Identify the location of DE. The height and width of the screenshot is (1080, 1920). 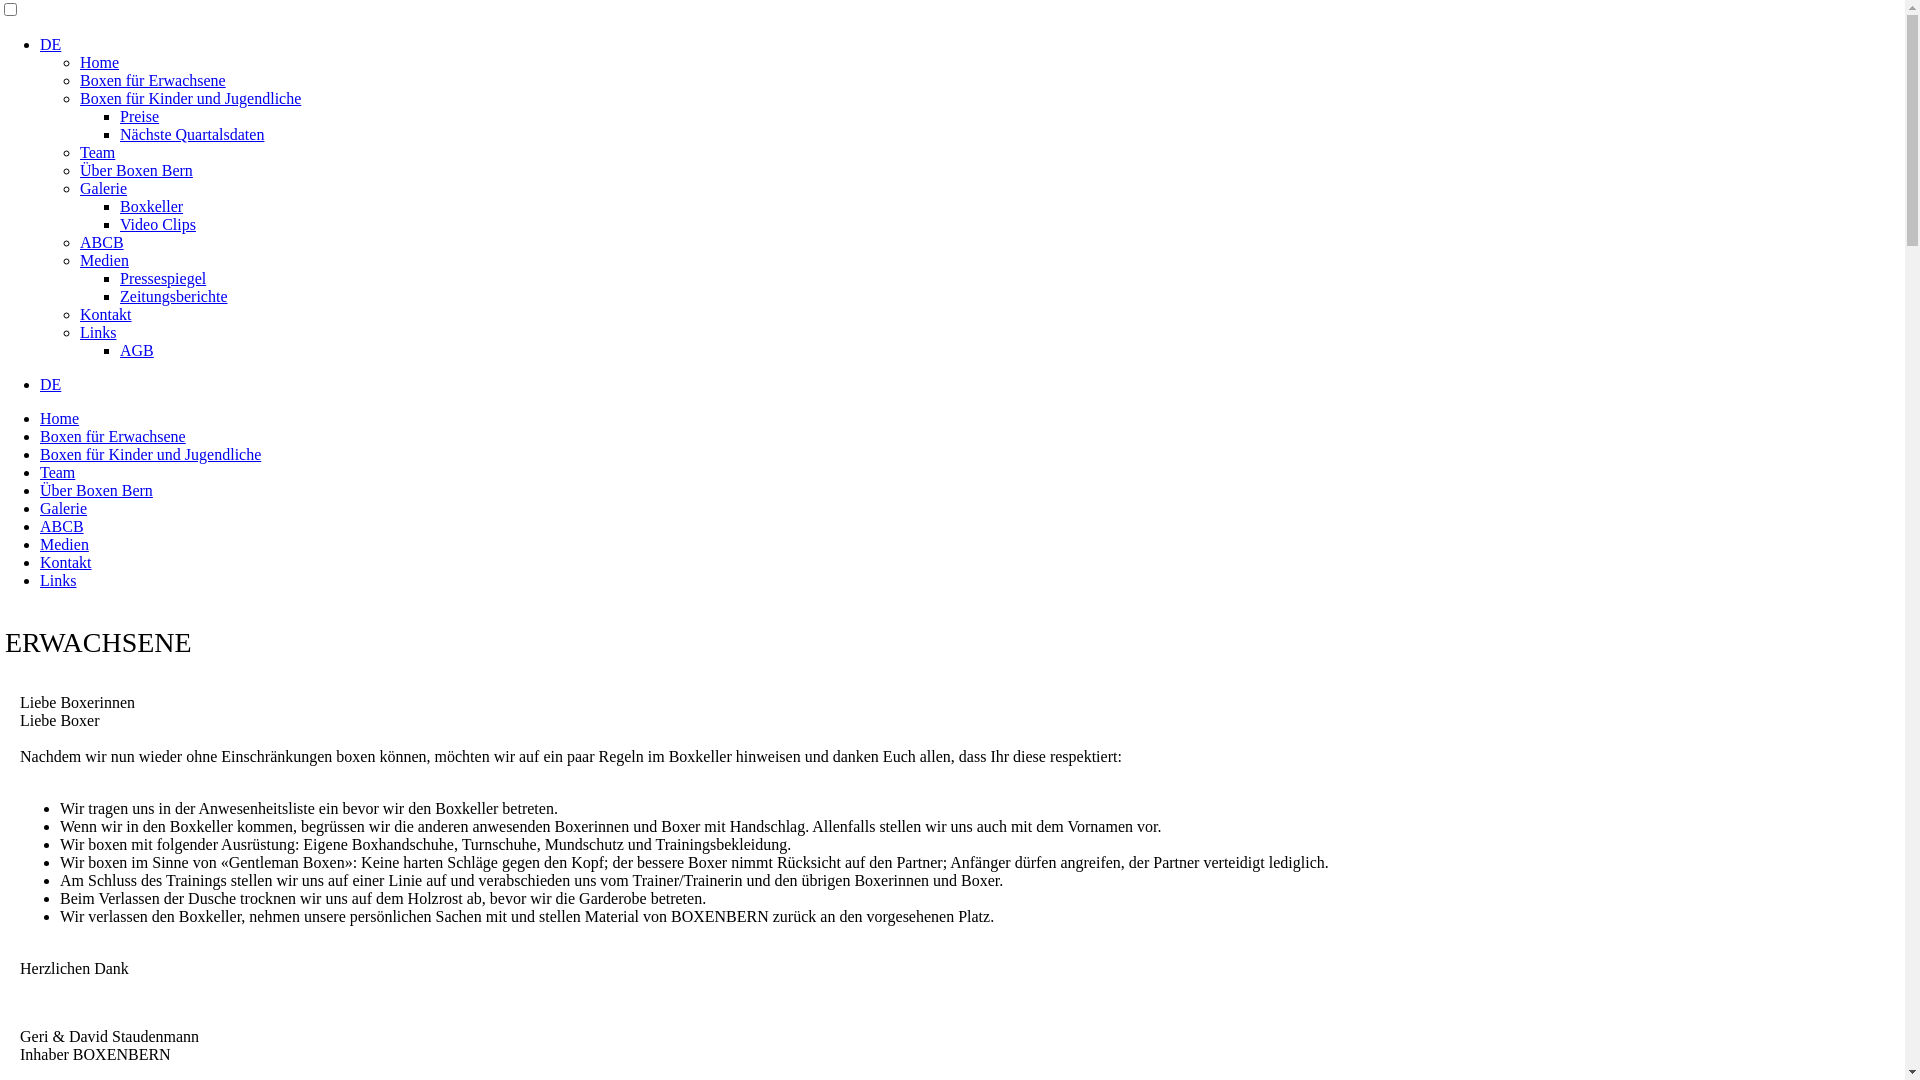
(50, 384).